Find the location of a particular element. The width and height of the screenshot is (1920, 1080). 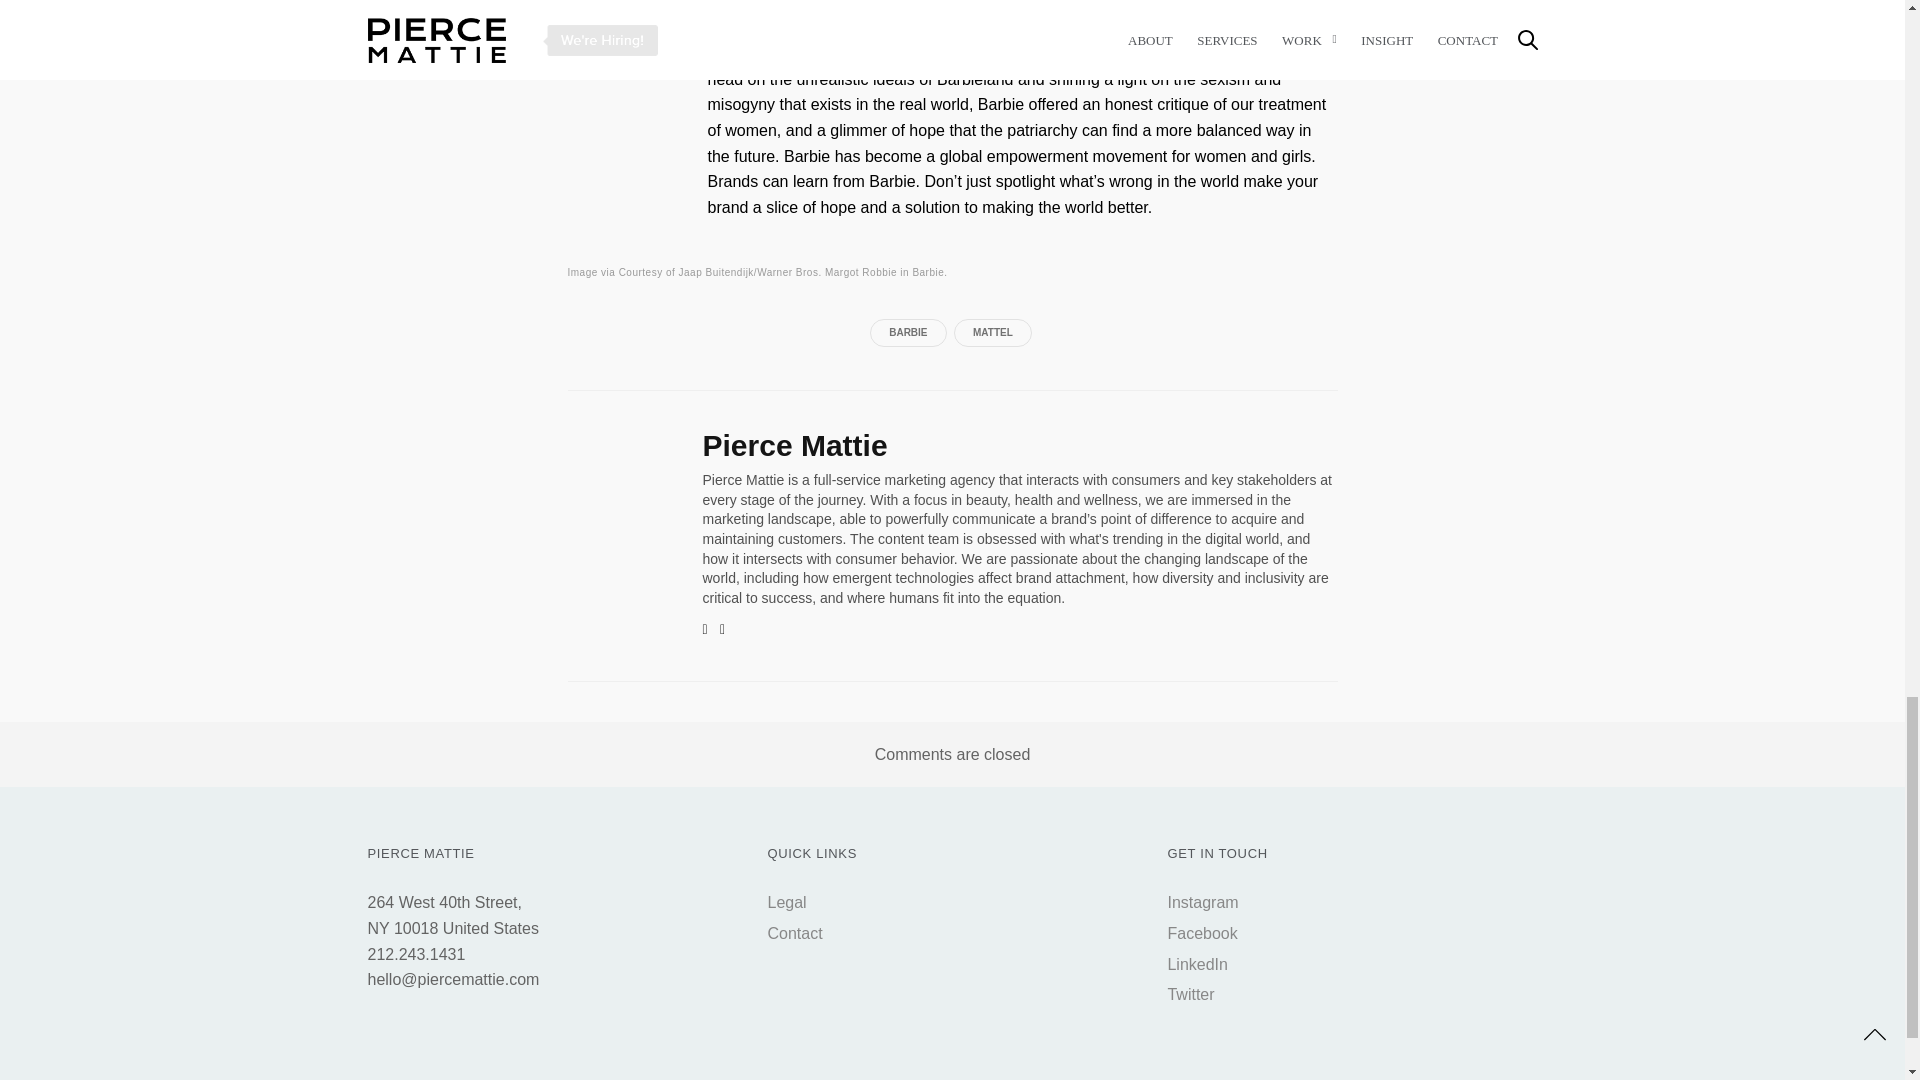

Facebook is located at coordinates (1202, 932).